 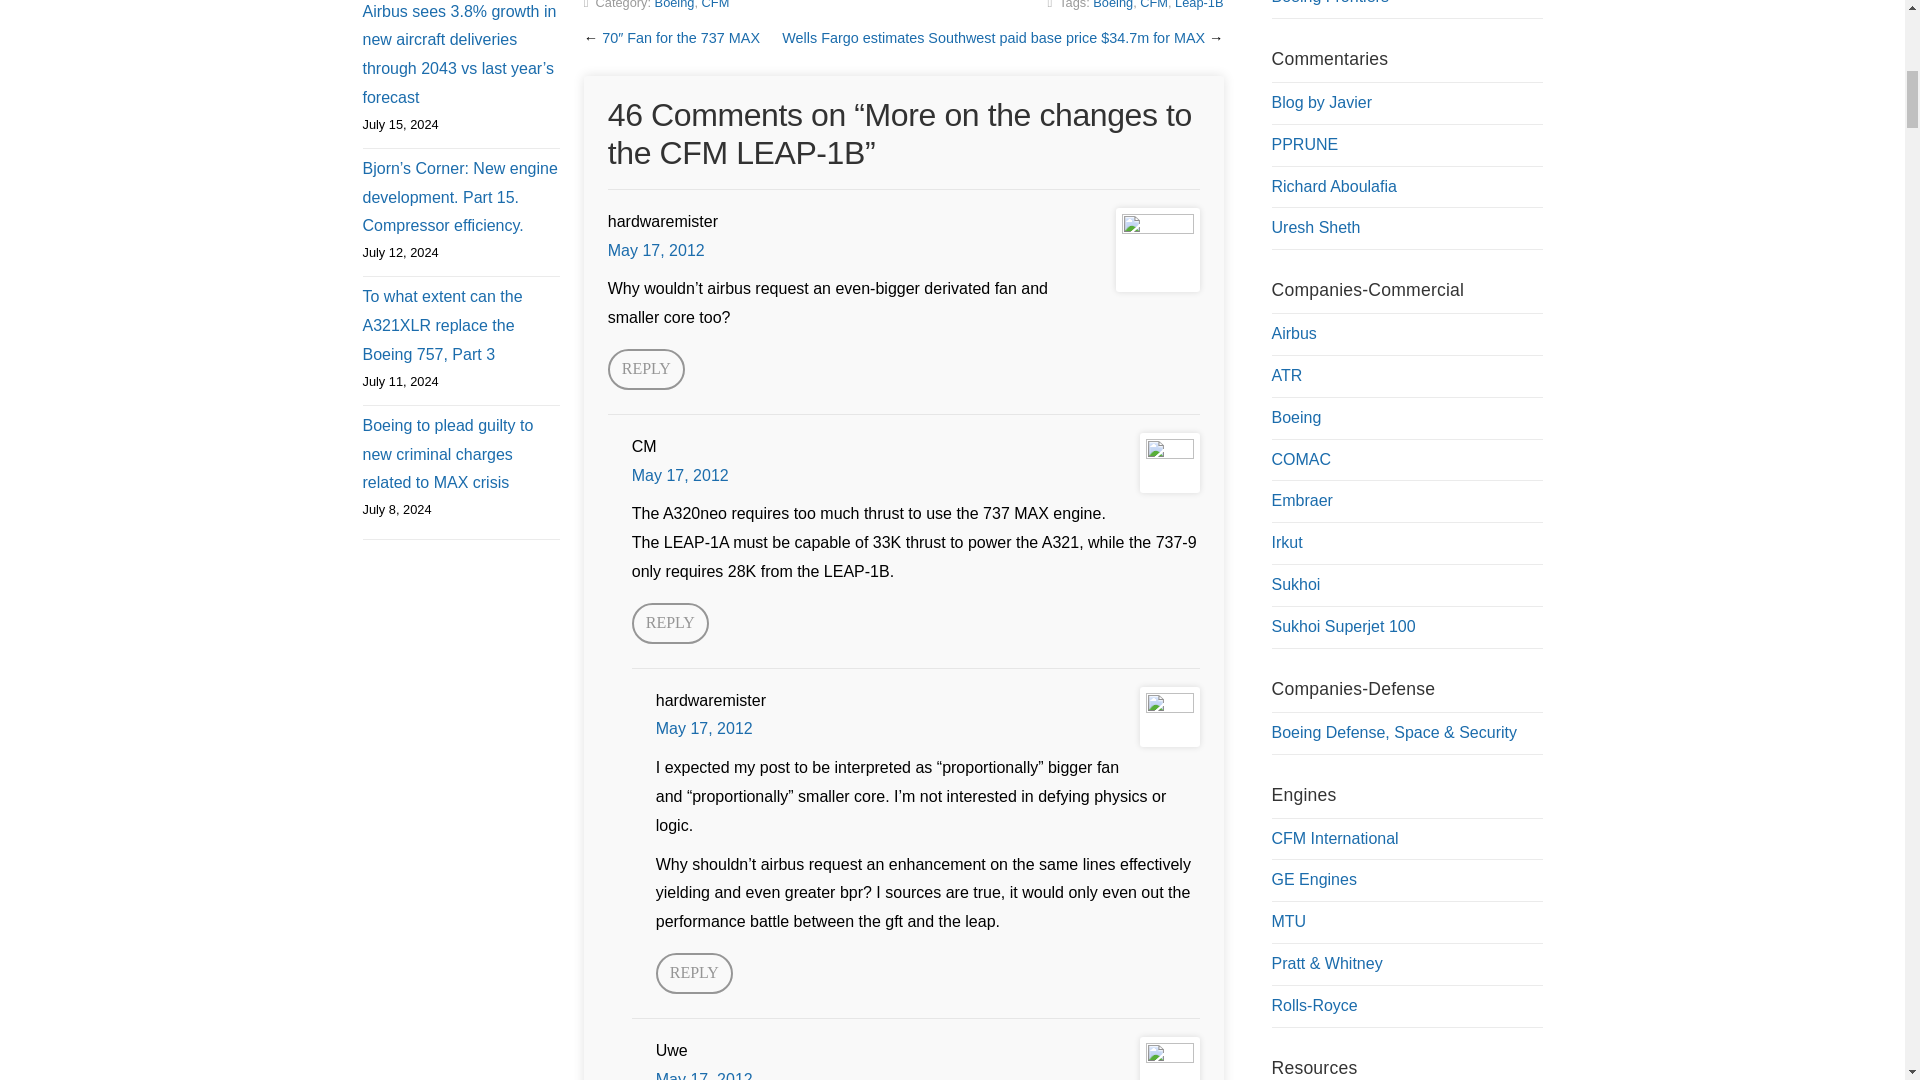 I want to click on May 17, 2012, so click(x=656, y=250).